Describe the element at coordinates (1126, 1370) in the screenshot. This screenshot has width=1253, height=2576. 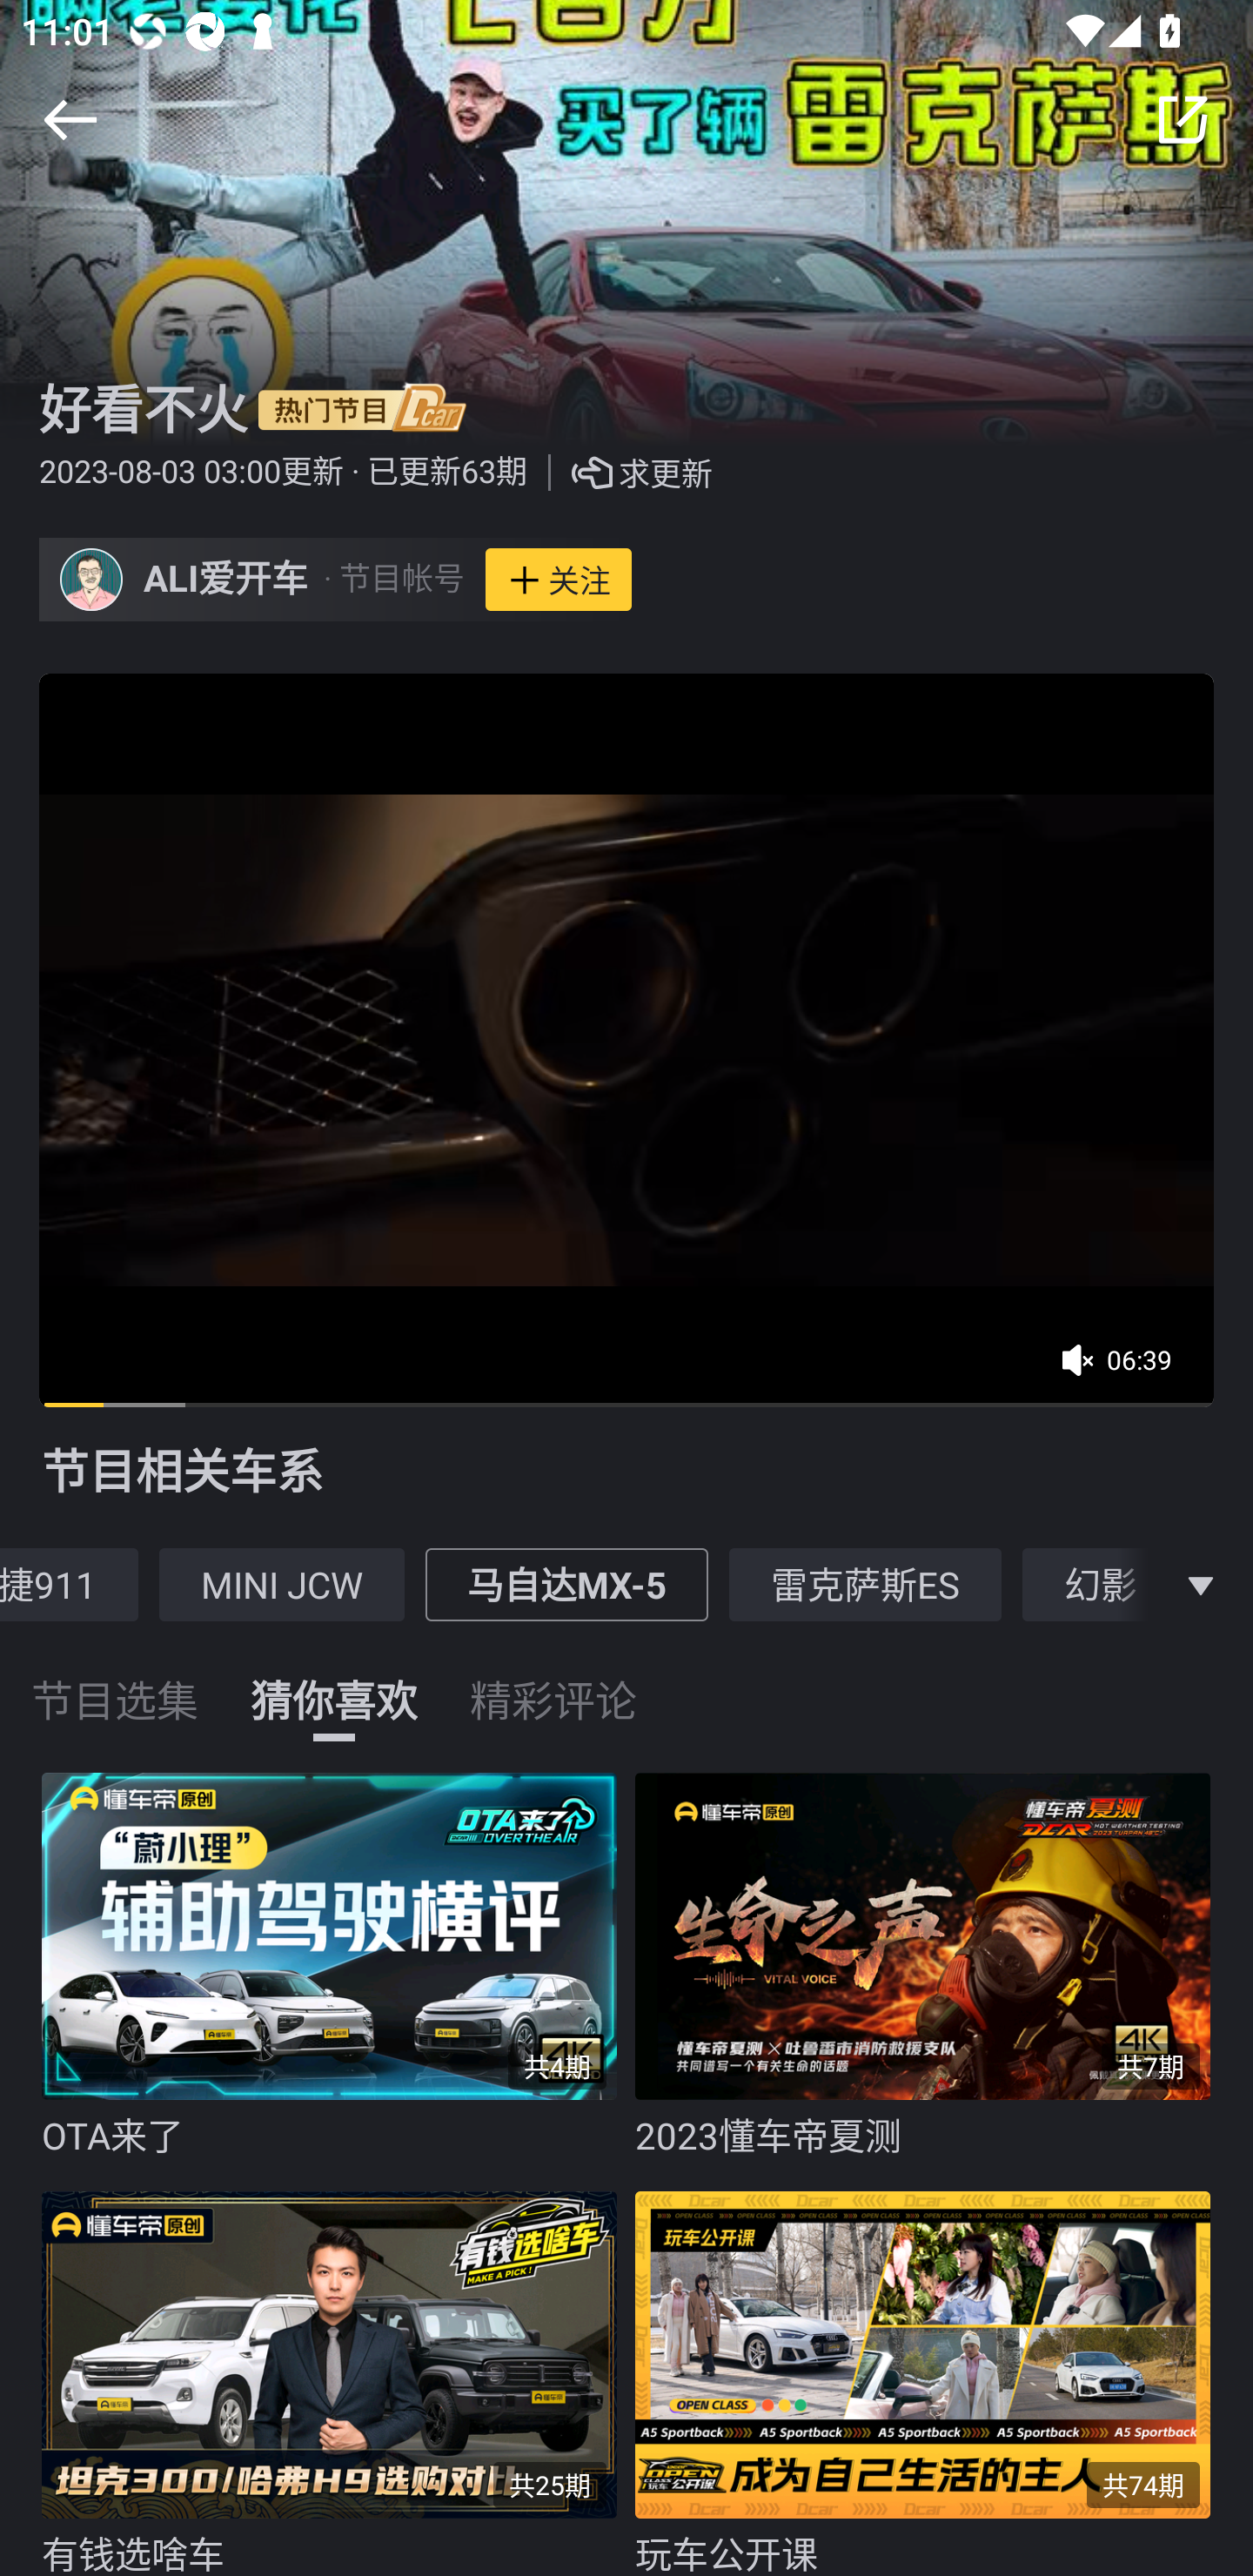
I see `06:39` at that location.